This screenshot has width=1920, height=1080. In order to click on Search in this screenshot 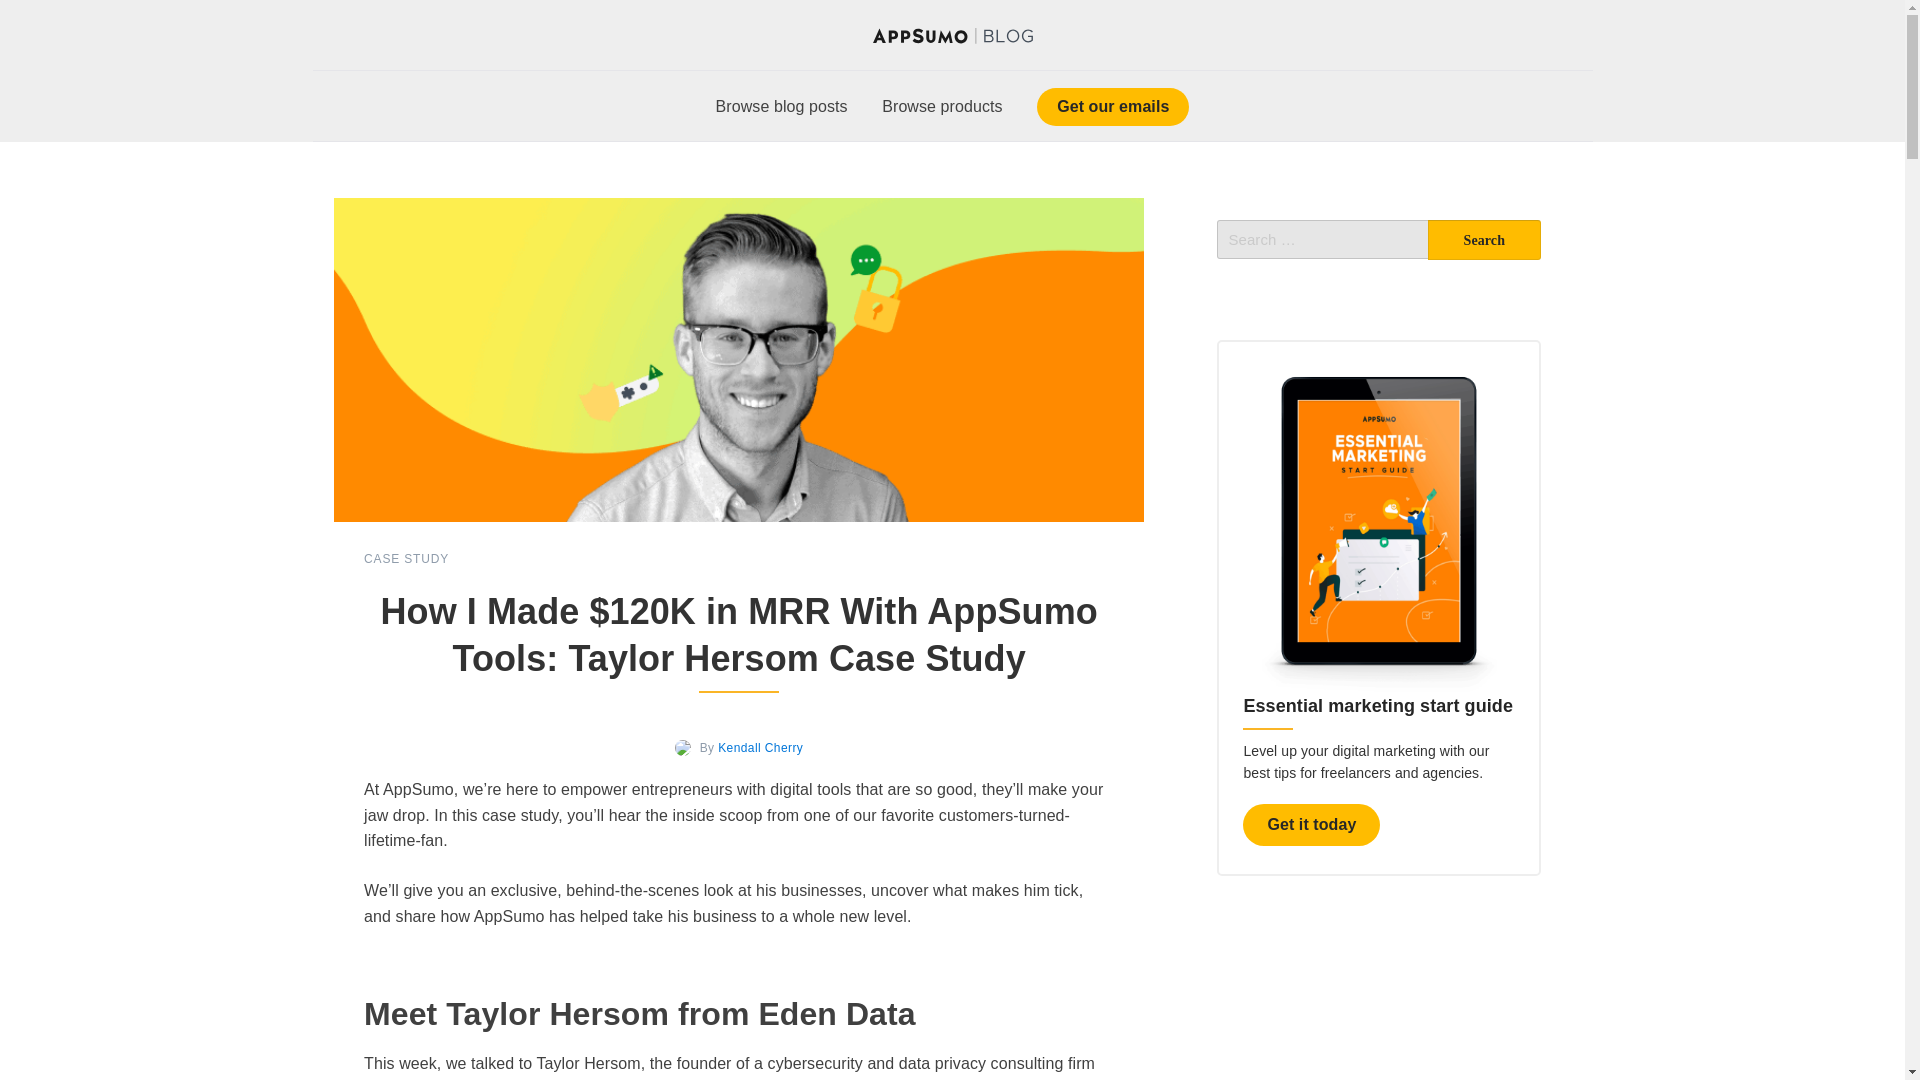, I will do `click(1484, 240)`.